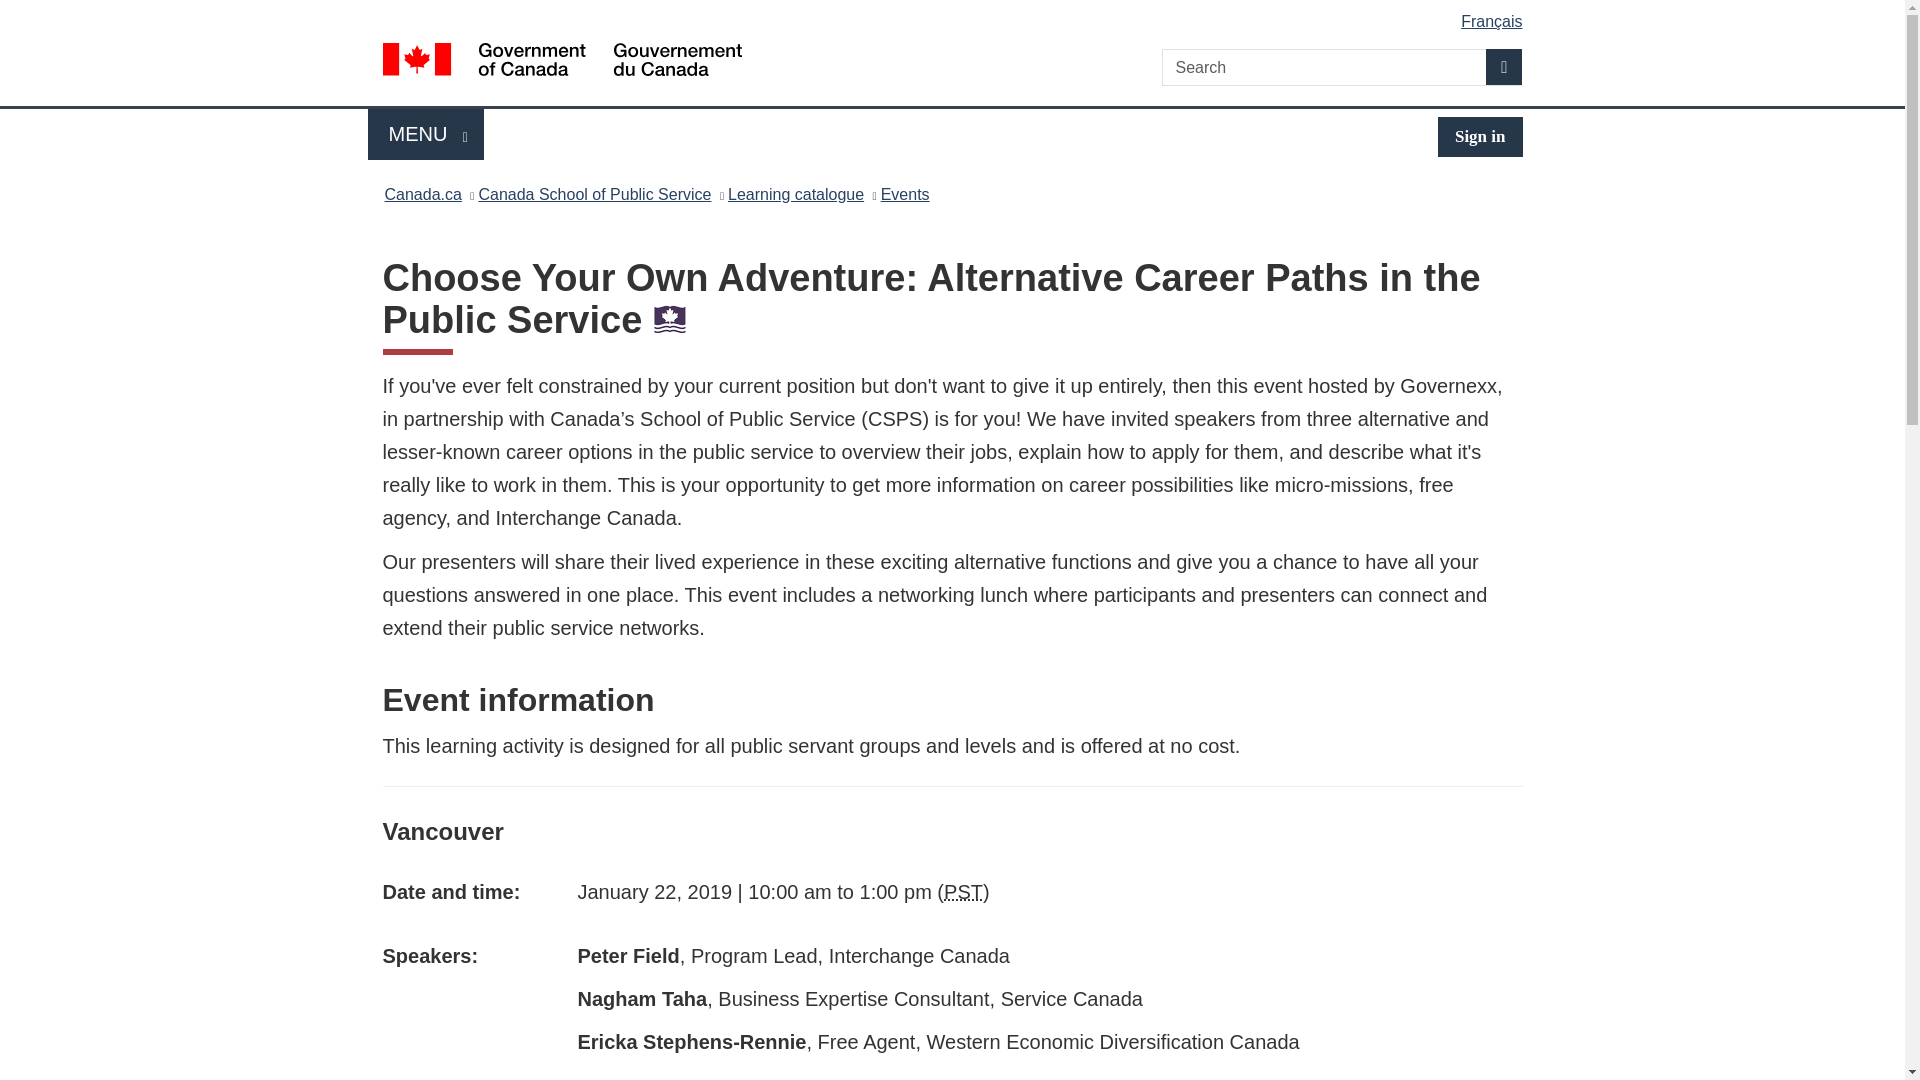 The width and height of the screenshot is (1920, 1080). Describe the element at coordinates (426, 134) in the screenshot. I see `Sign in` at that location.